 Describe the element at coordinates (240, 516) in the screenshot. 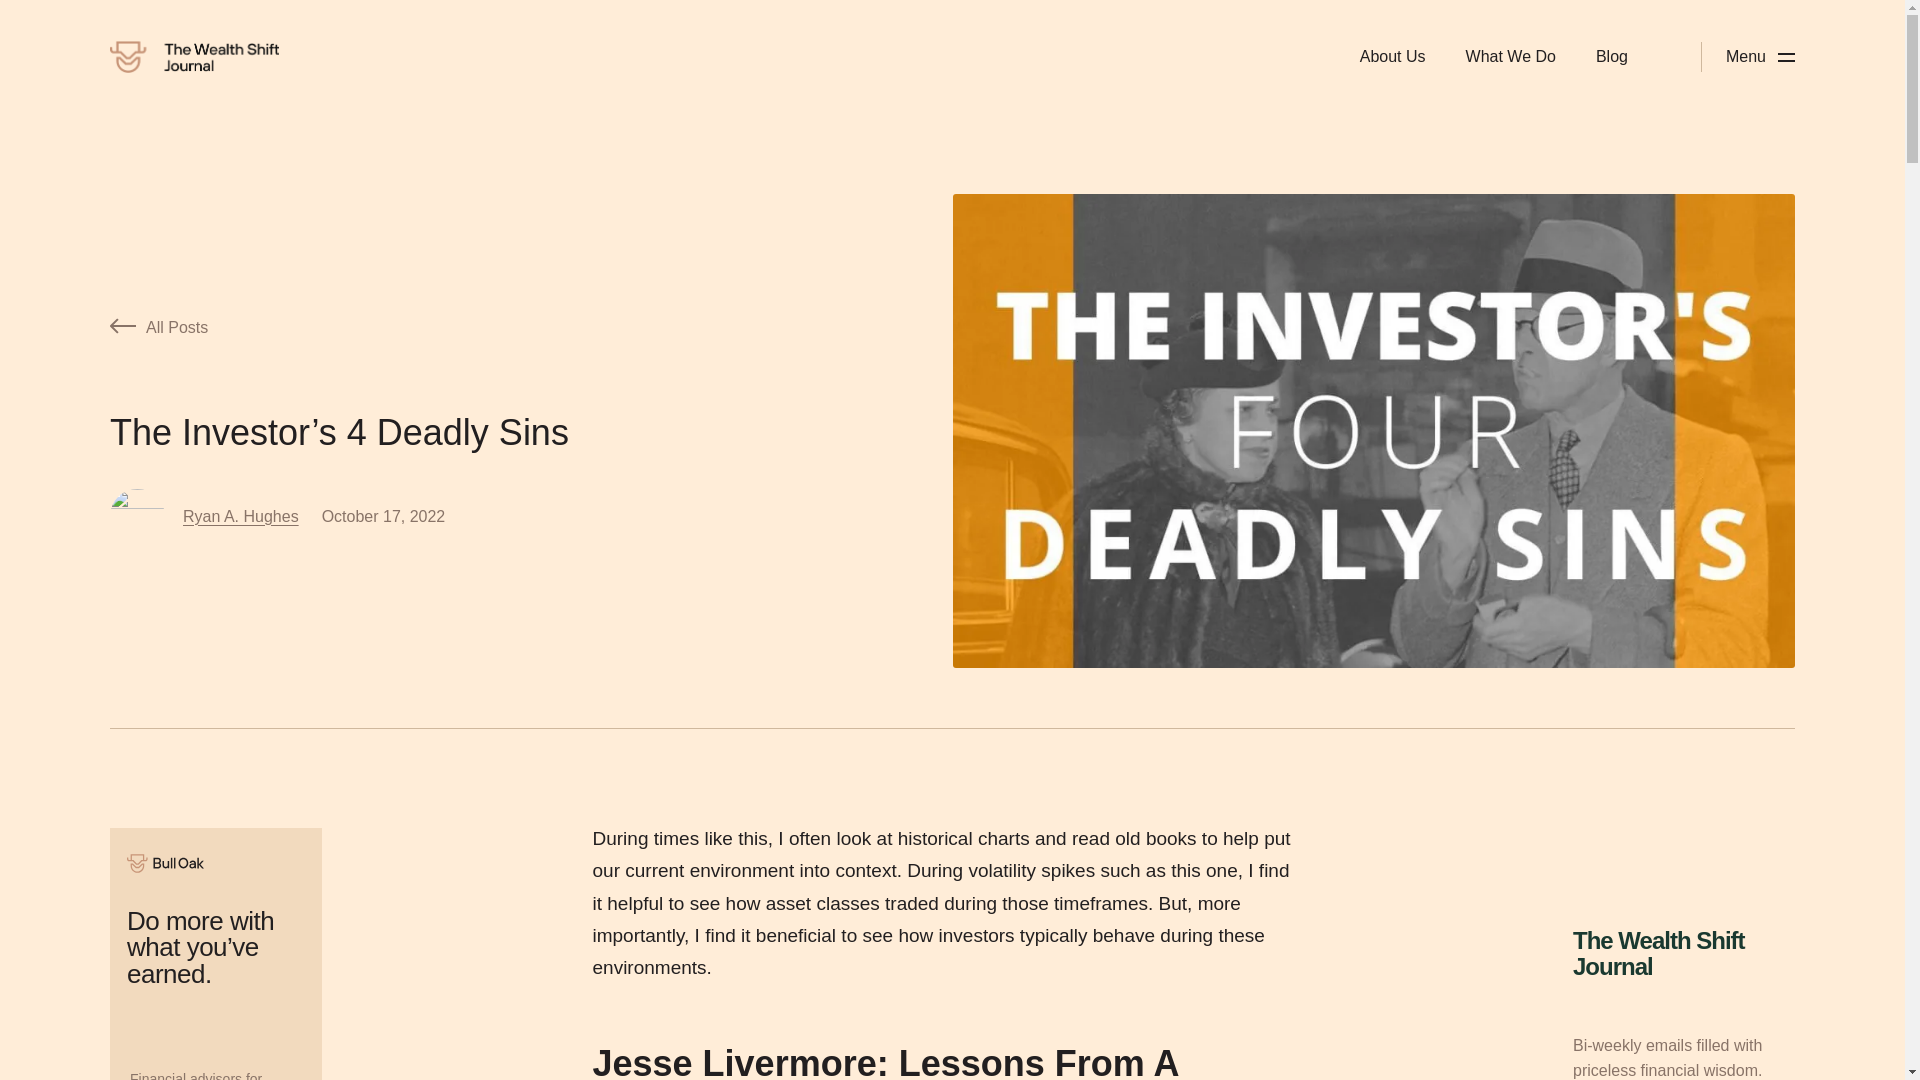

I see `Ryan A. Hughes` at that location.